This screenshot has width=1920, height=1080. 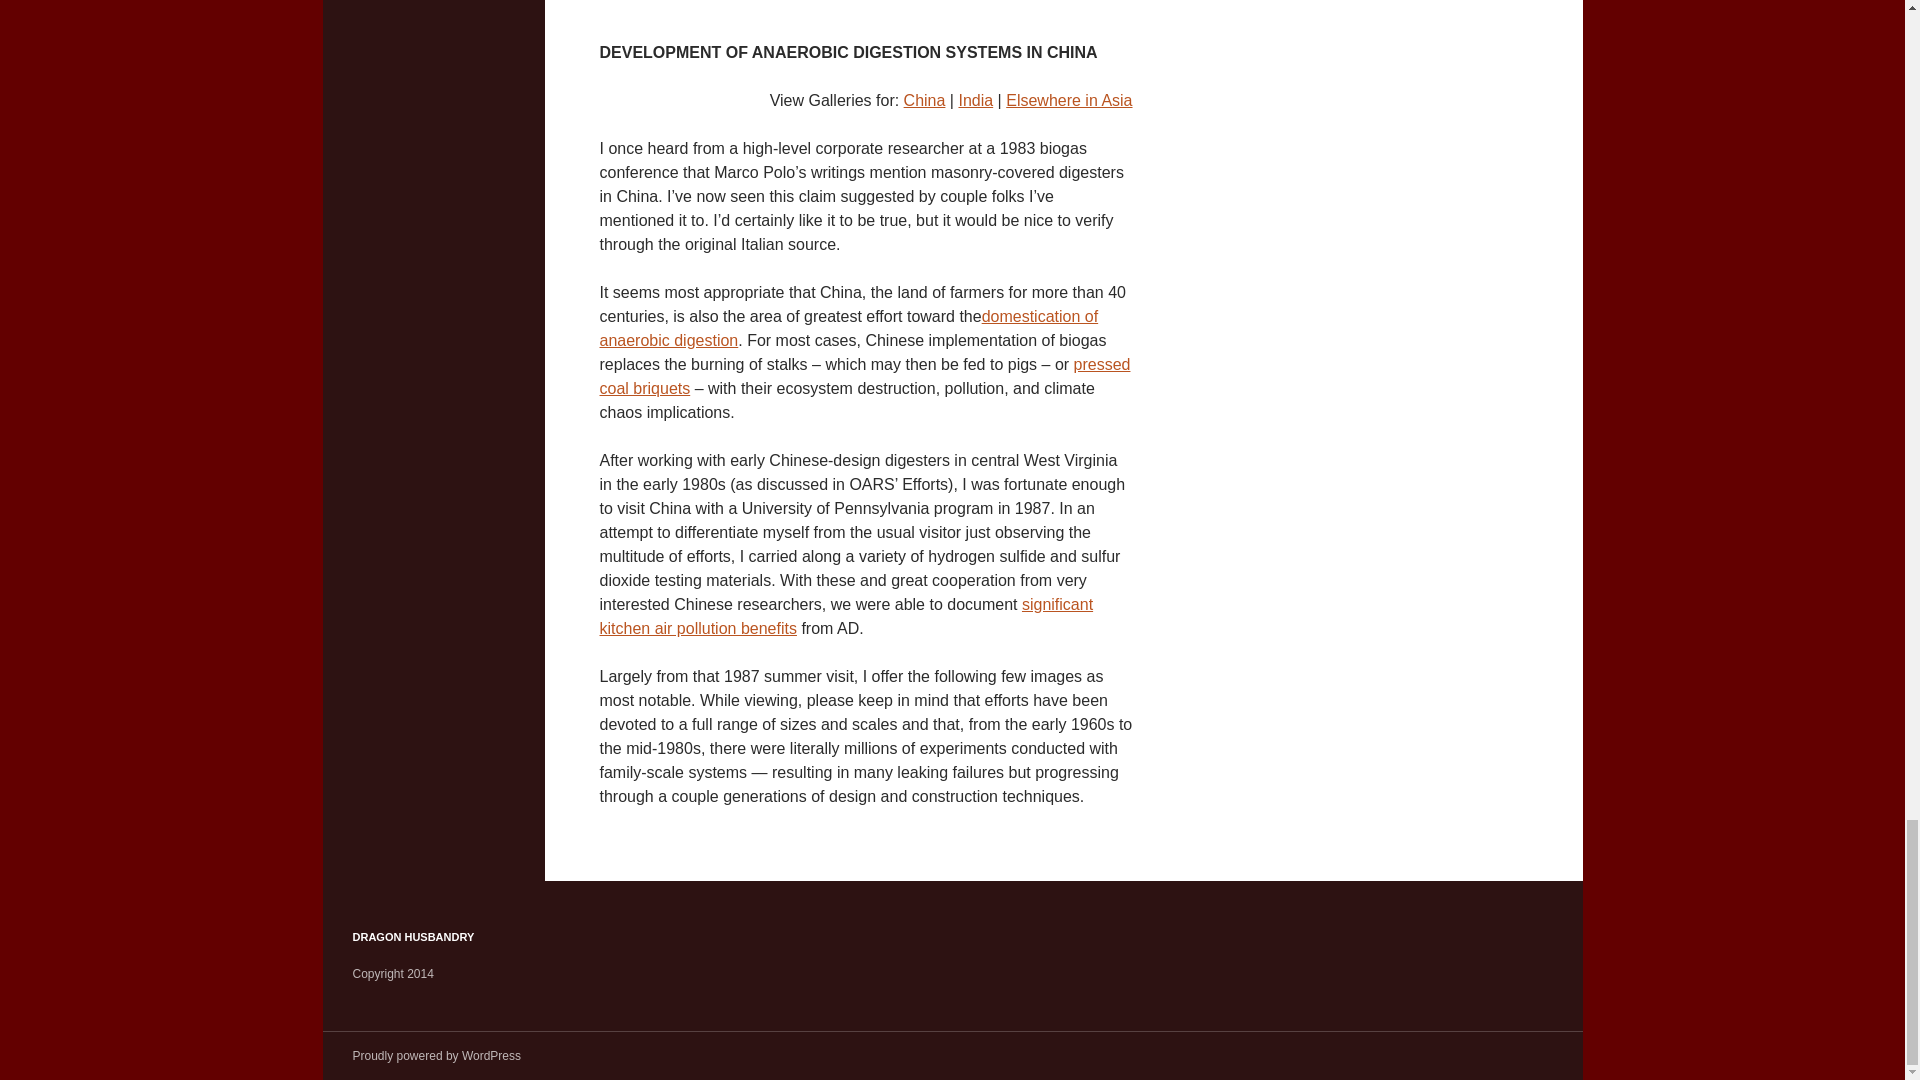 I want to click on Elsewhere Gallery, so click(x=1069, y=100).